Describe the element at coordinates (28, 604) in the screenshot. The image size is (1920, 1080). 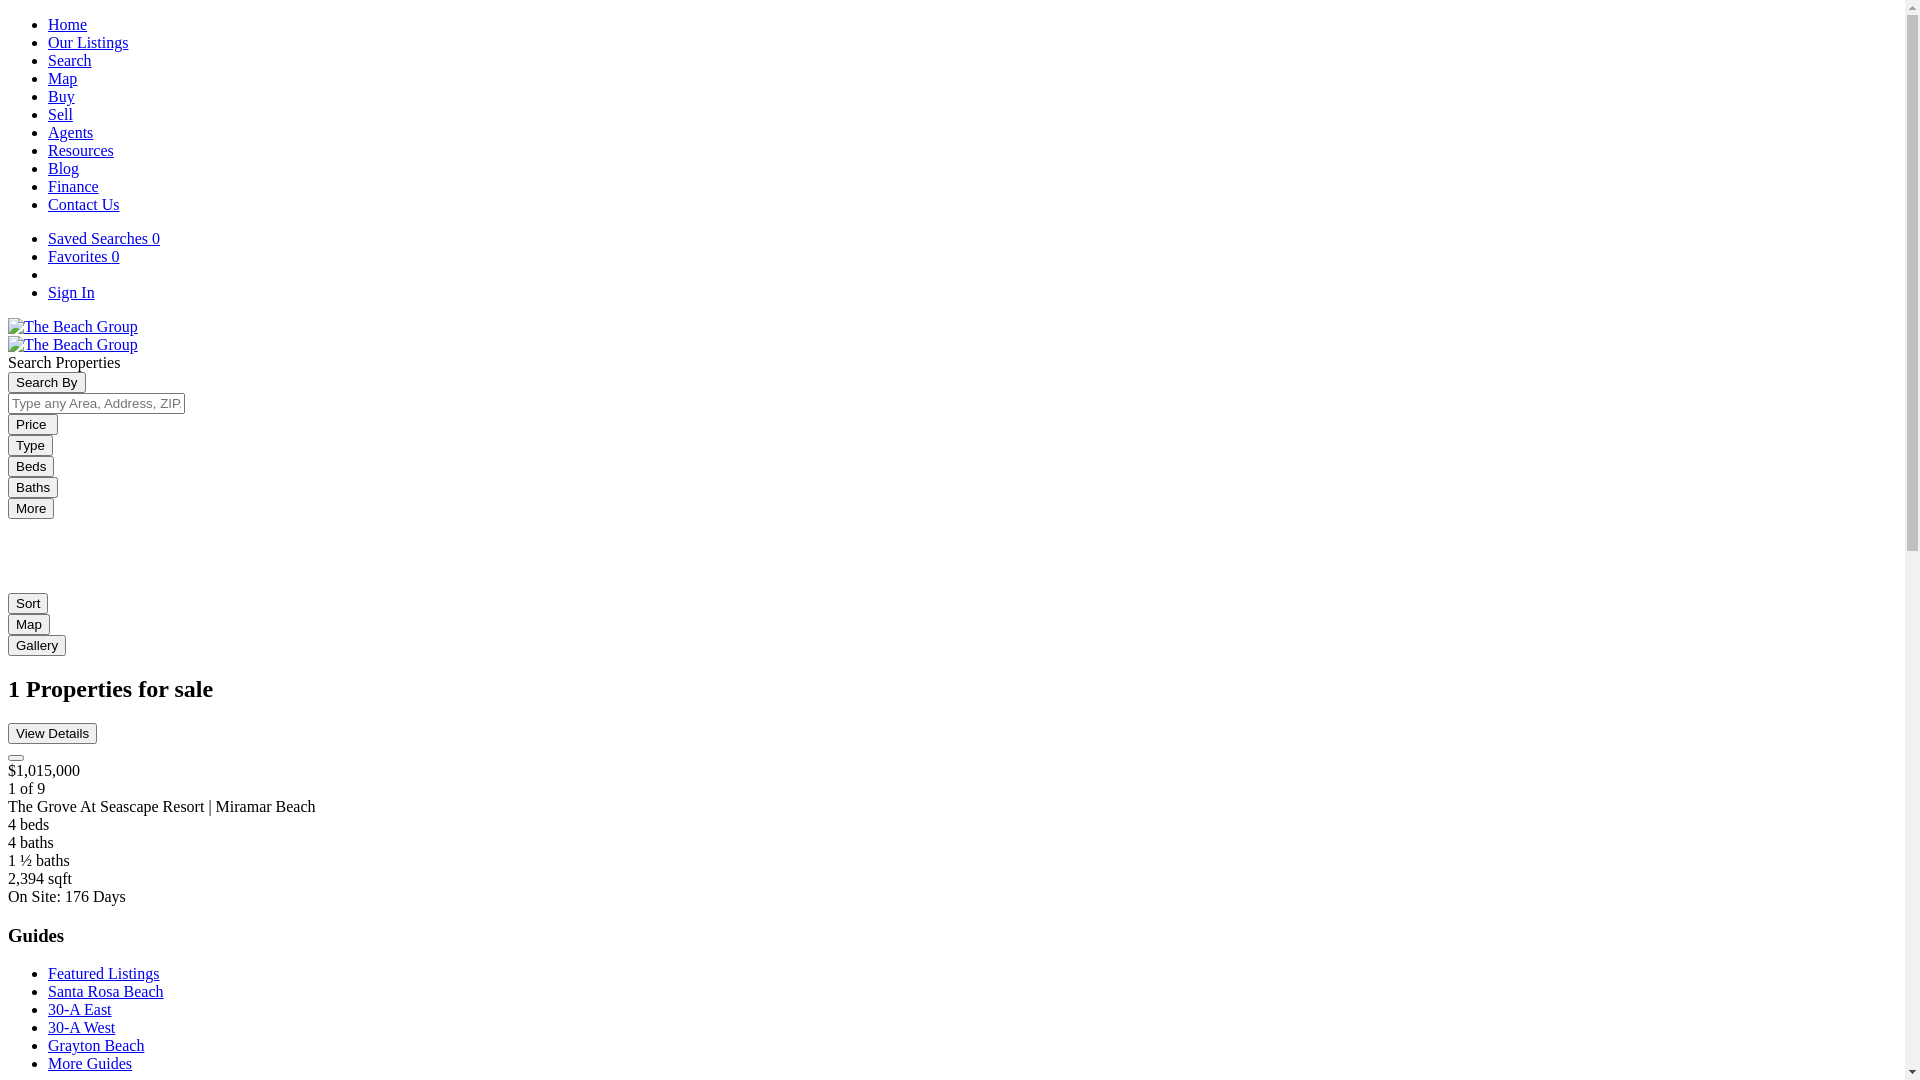
I see `Sort` at that location.